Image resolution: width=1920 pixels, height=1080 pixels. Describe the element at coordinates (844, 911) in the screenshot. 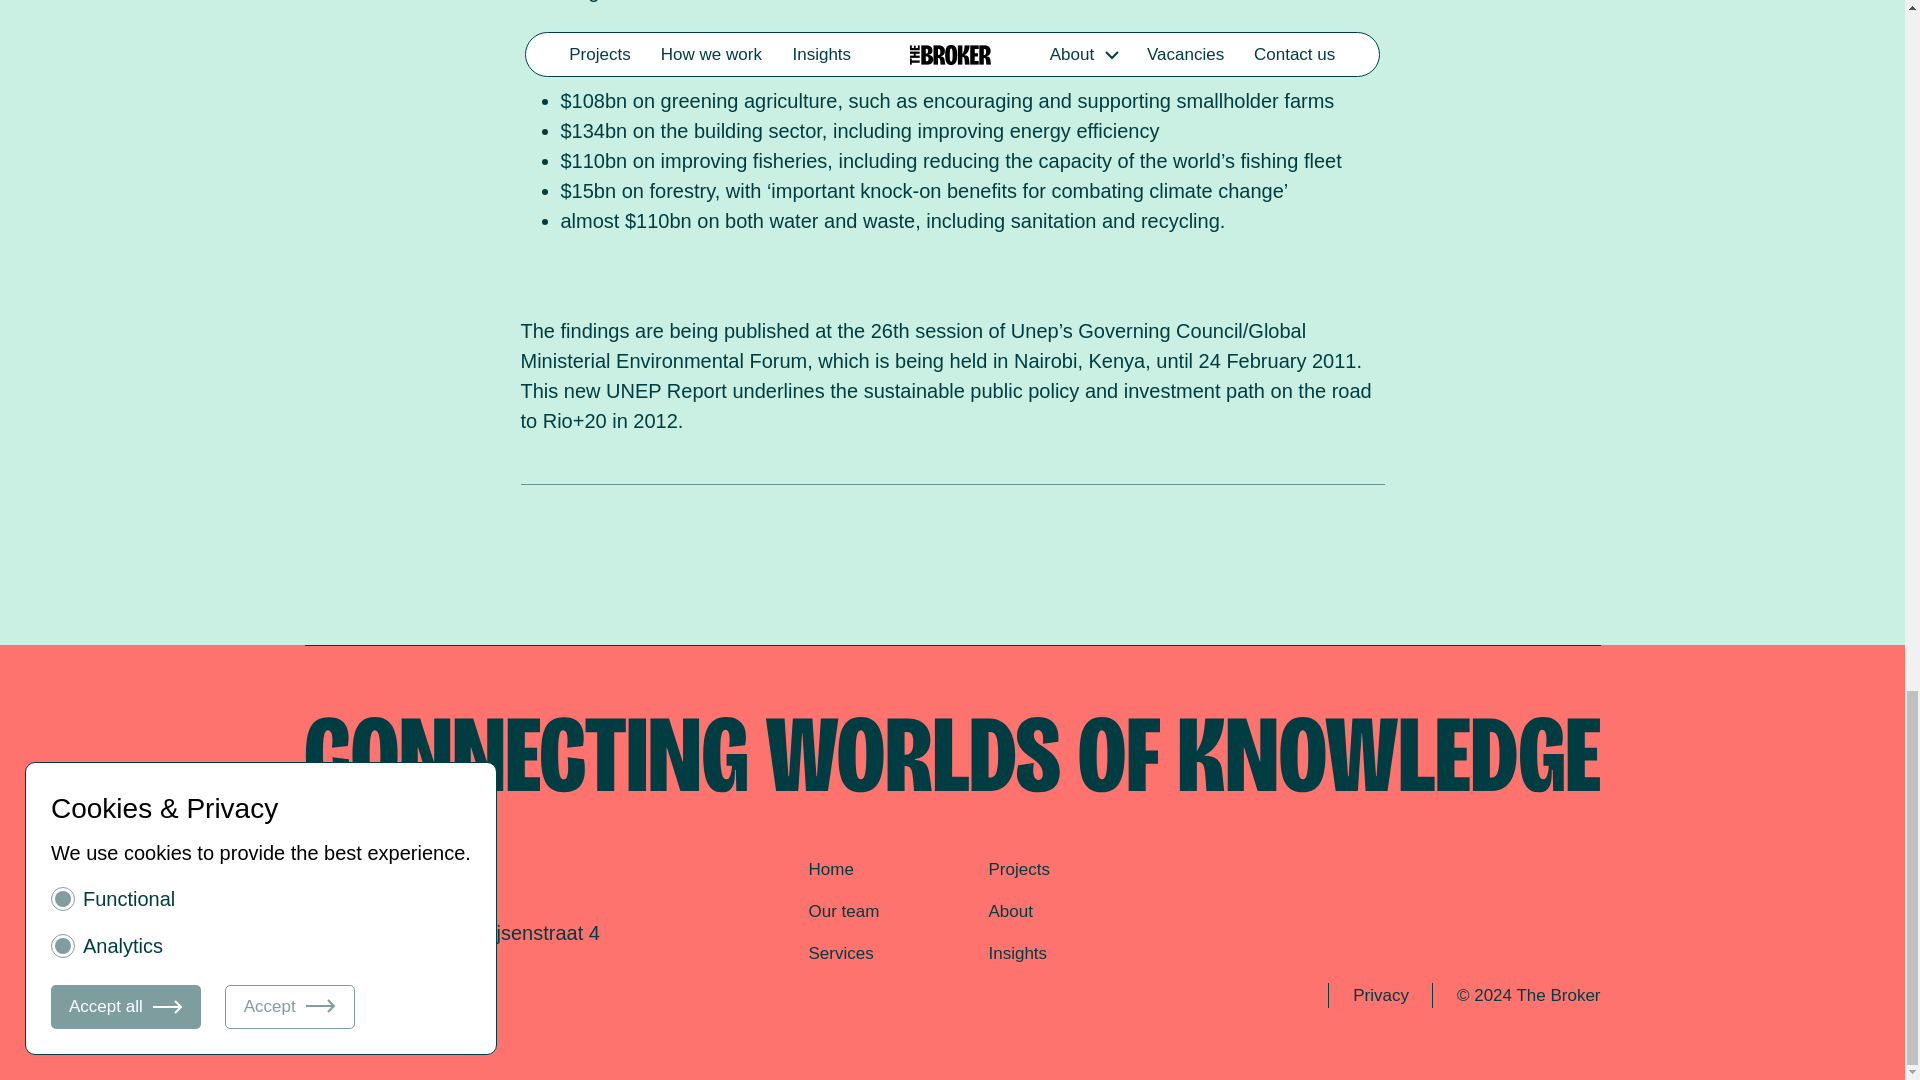

I see `Our team` at that location.